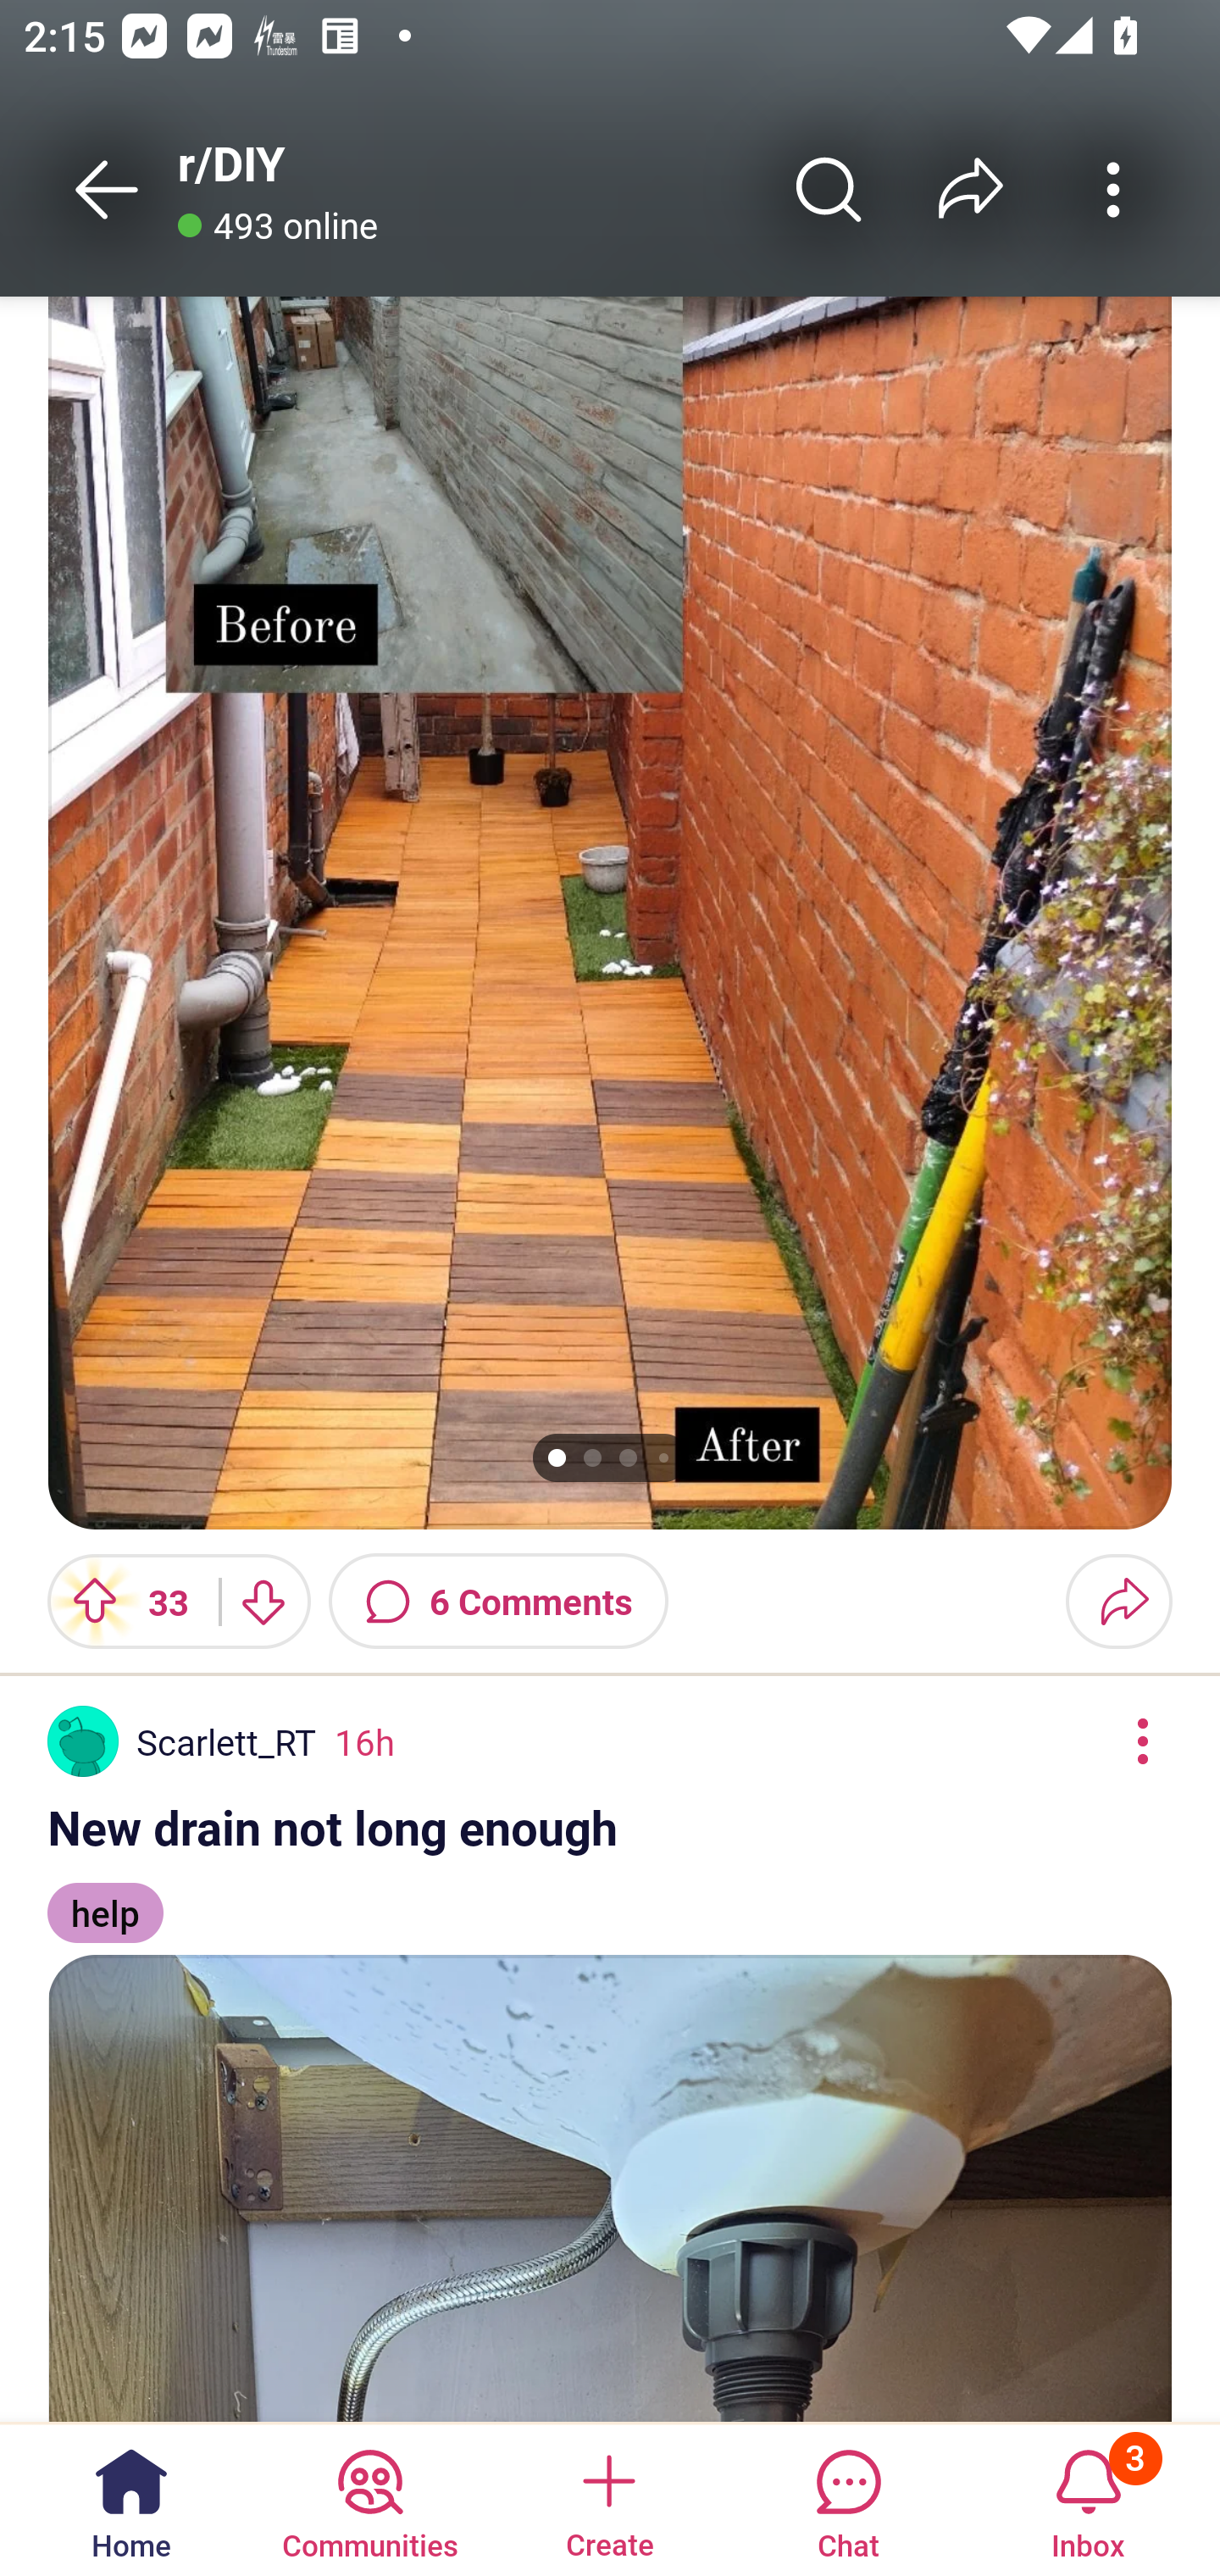 This screenshot has width=1220, height=2576. Describe the element at coordinates (1113, 189) in the screenshot. I see `More community actions` at that location.